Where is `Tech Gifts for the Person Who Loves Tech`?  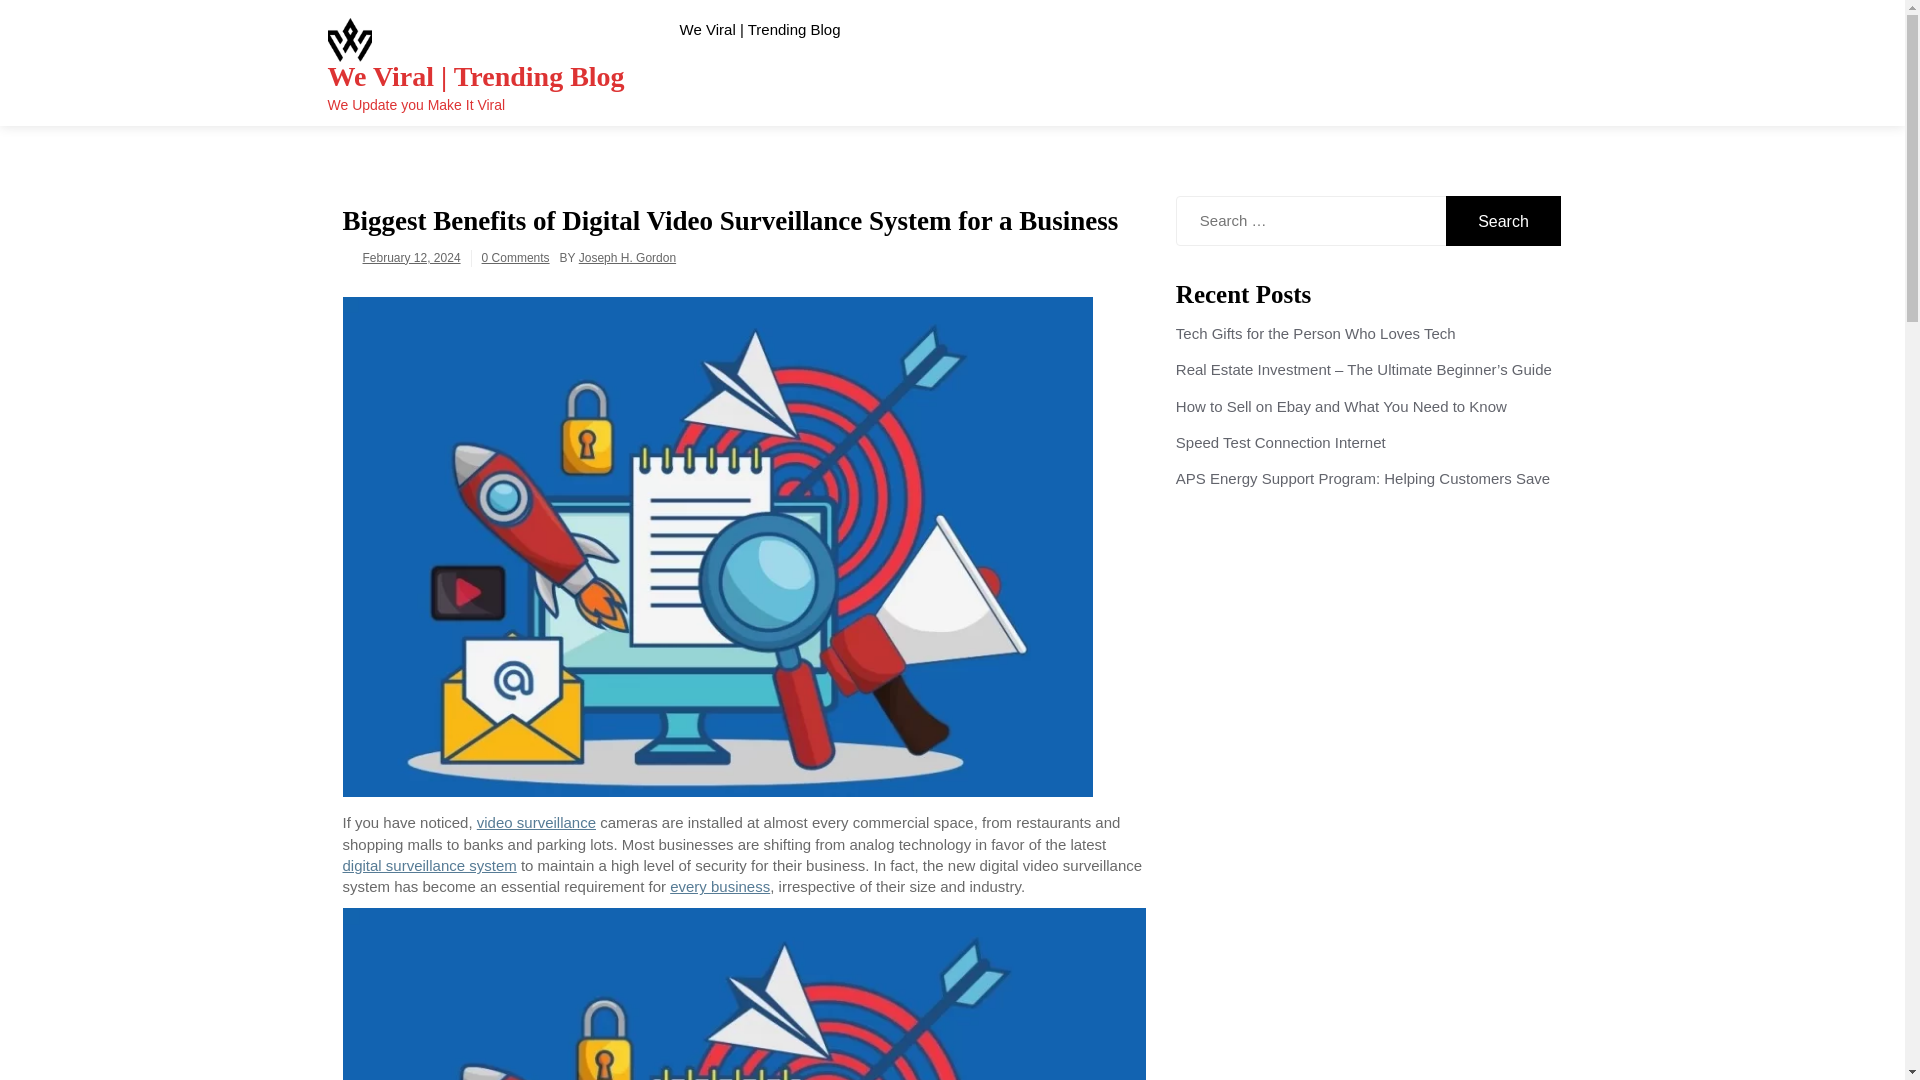
Tech Gifts for the Person Who Loves Tech is located at coordinates (1315, 334).